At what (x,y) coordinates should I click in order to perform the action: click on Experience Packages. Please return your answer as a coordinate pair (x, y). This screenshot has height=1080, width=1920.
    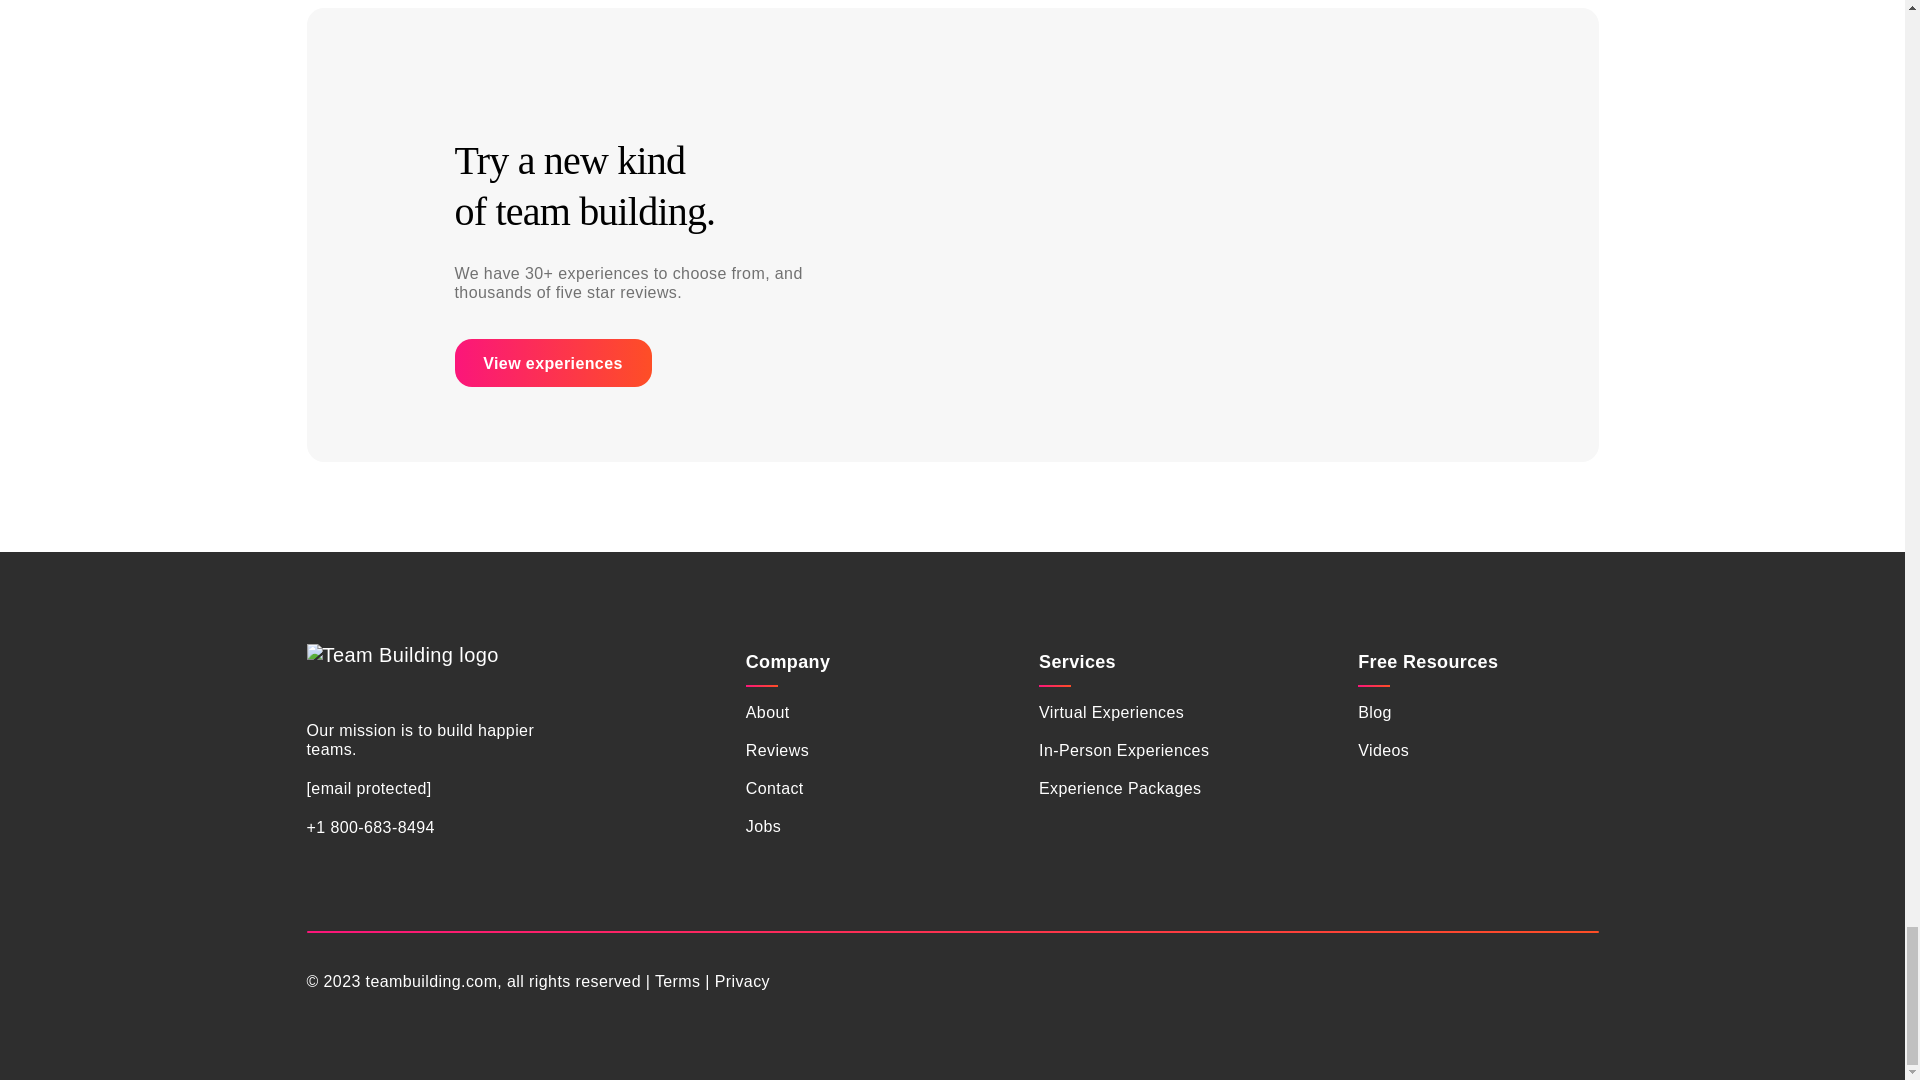
    Looking at the image, I should click on (1120, 788).